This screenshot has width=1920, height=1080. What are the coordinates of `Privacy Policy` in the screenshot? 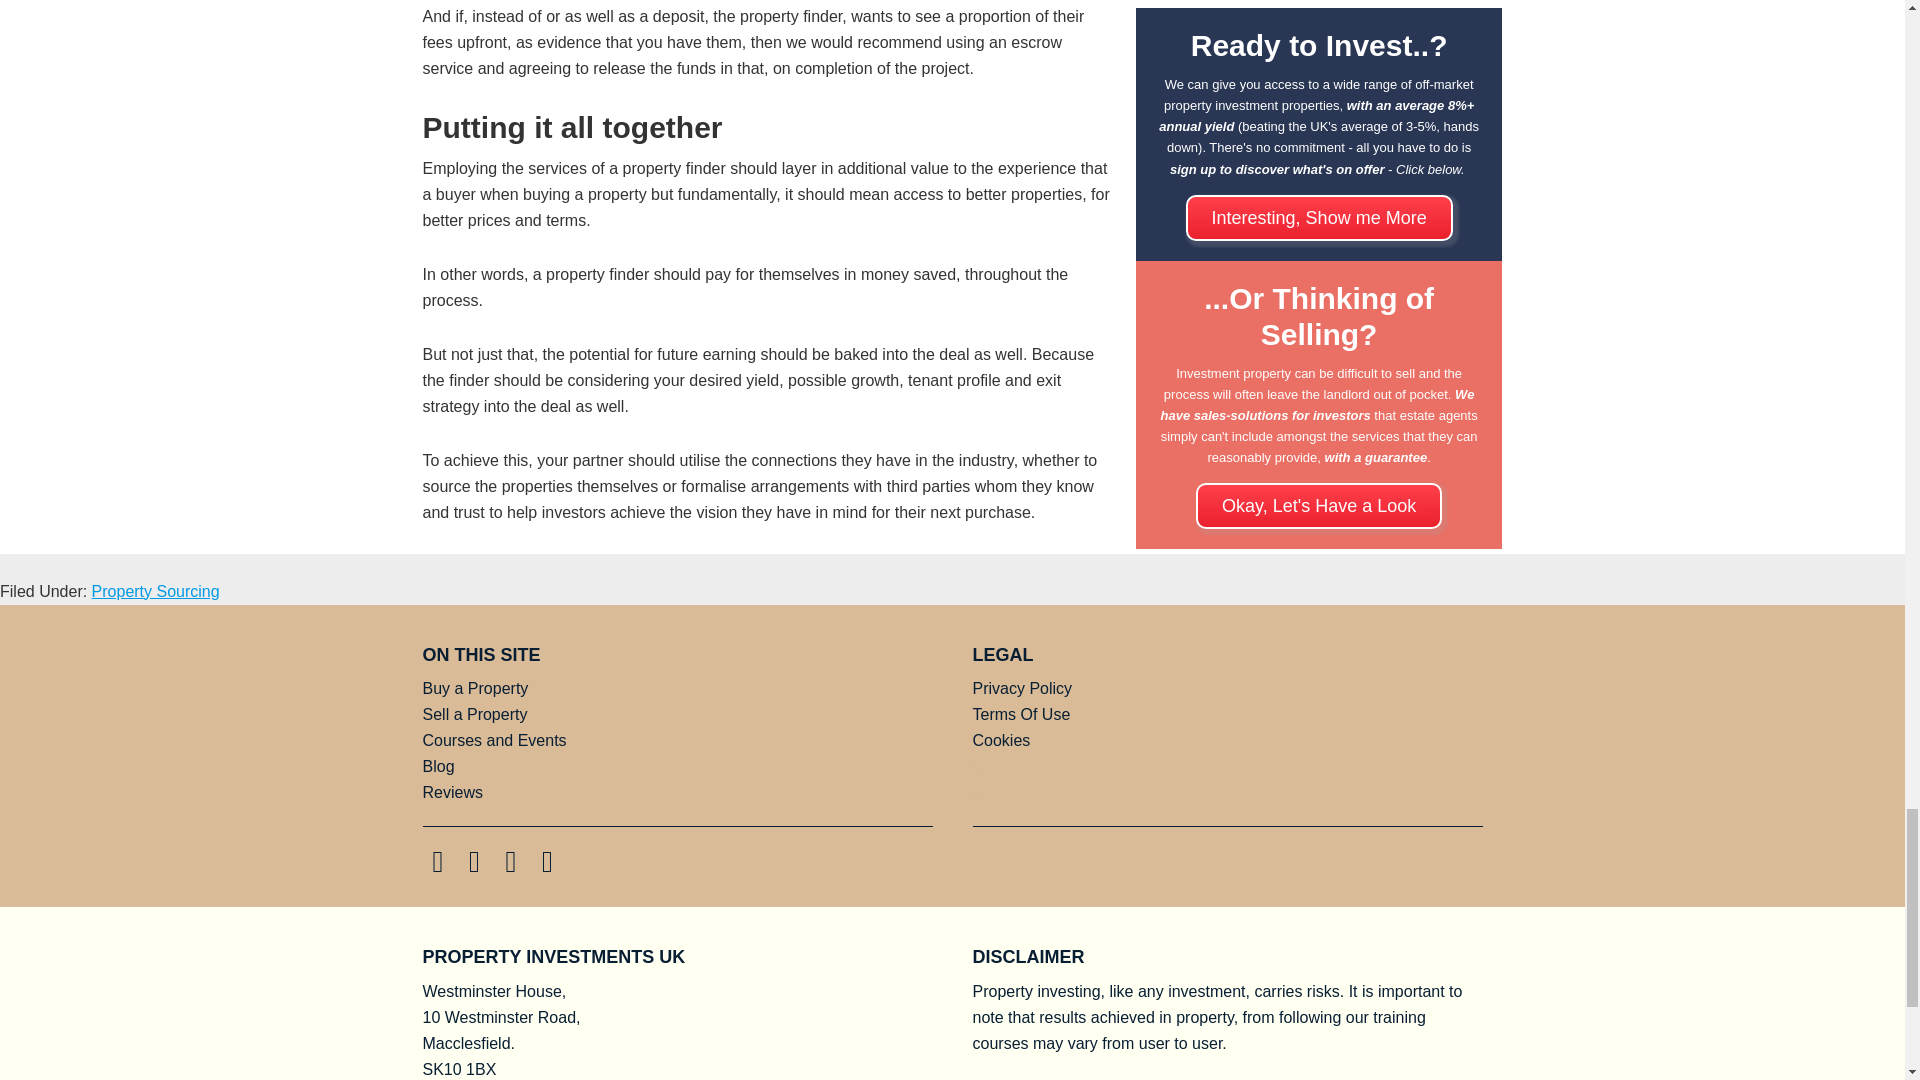 It's located at (1021, 688).